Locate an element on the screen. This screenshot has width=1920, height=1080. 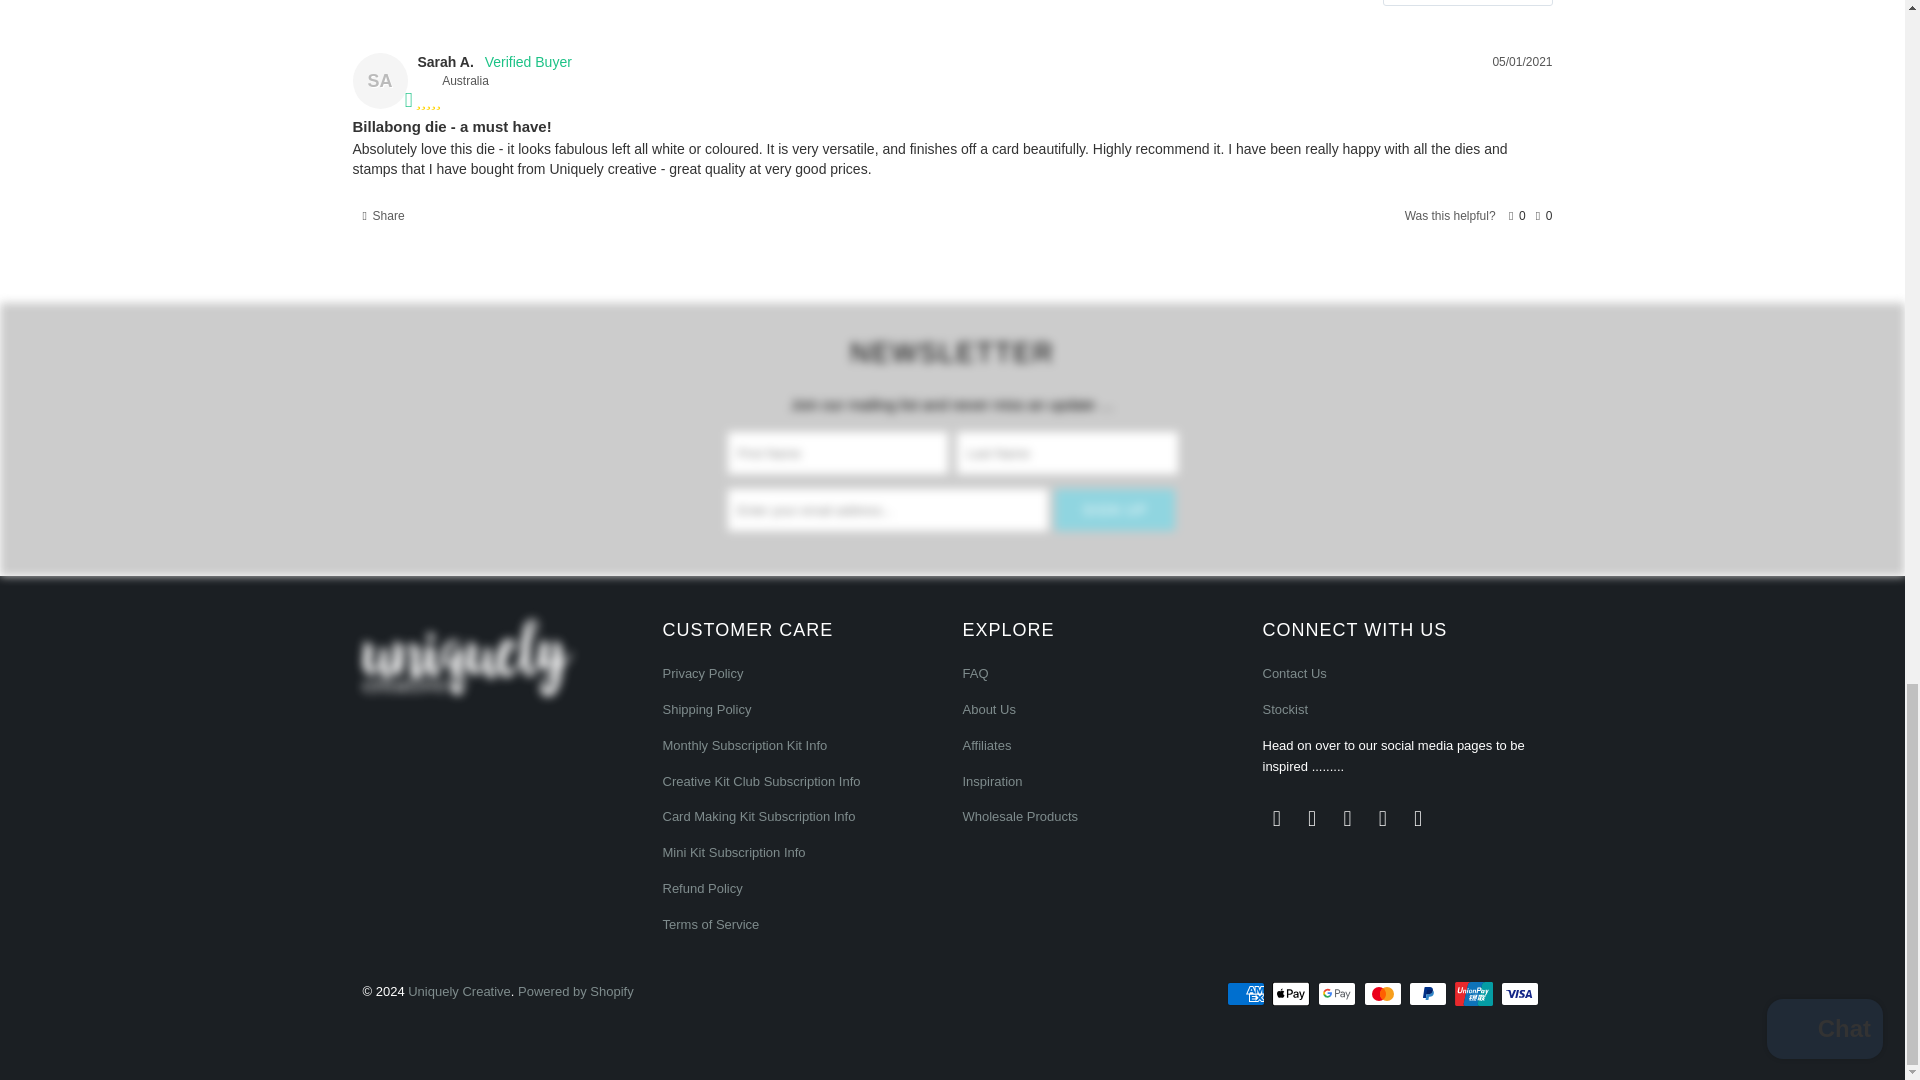
Uniquely Creative Stockists is located at coordinates (1284, 710).